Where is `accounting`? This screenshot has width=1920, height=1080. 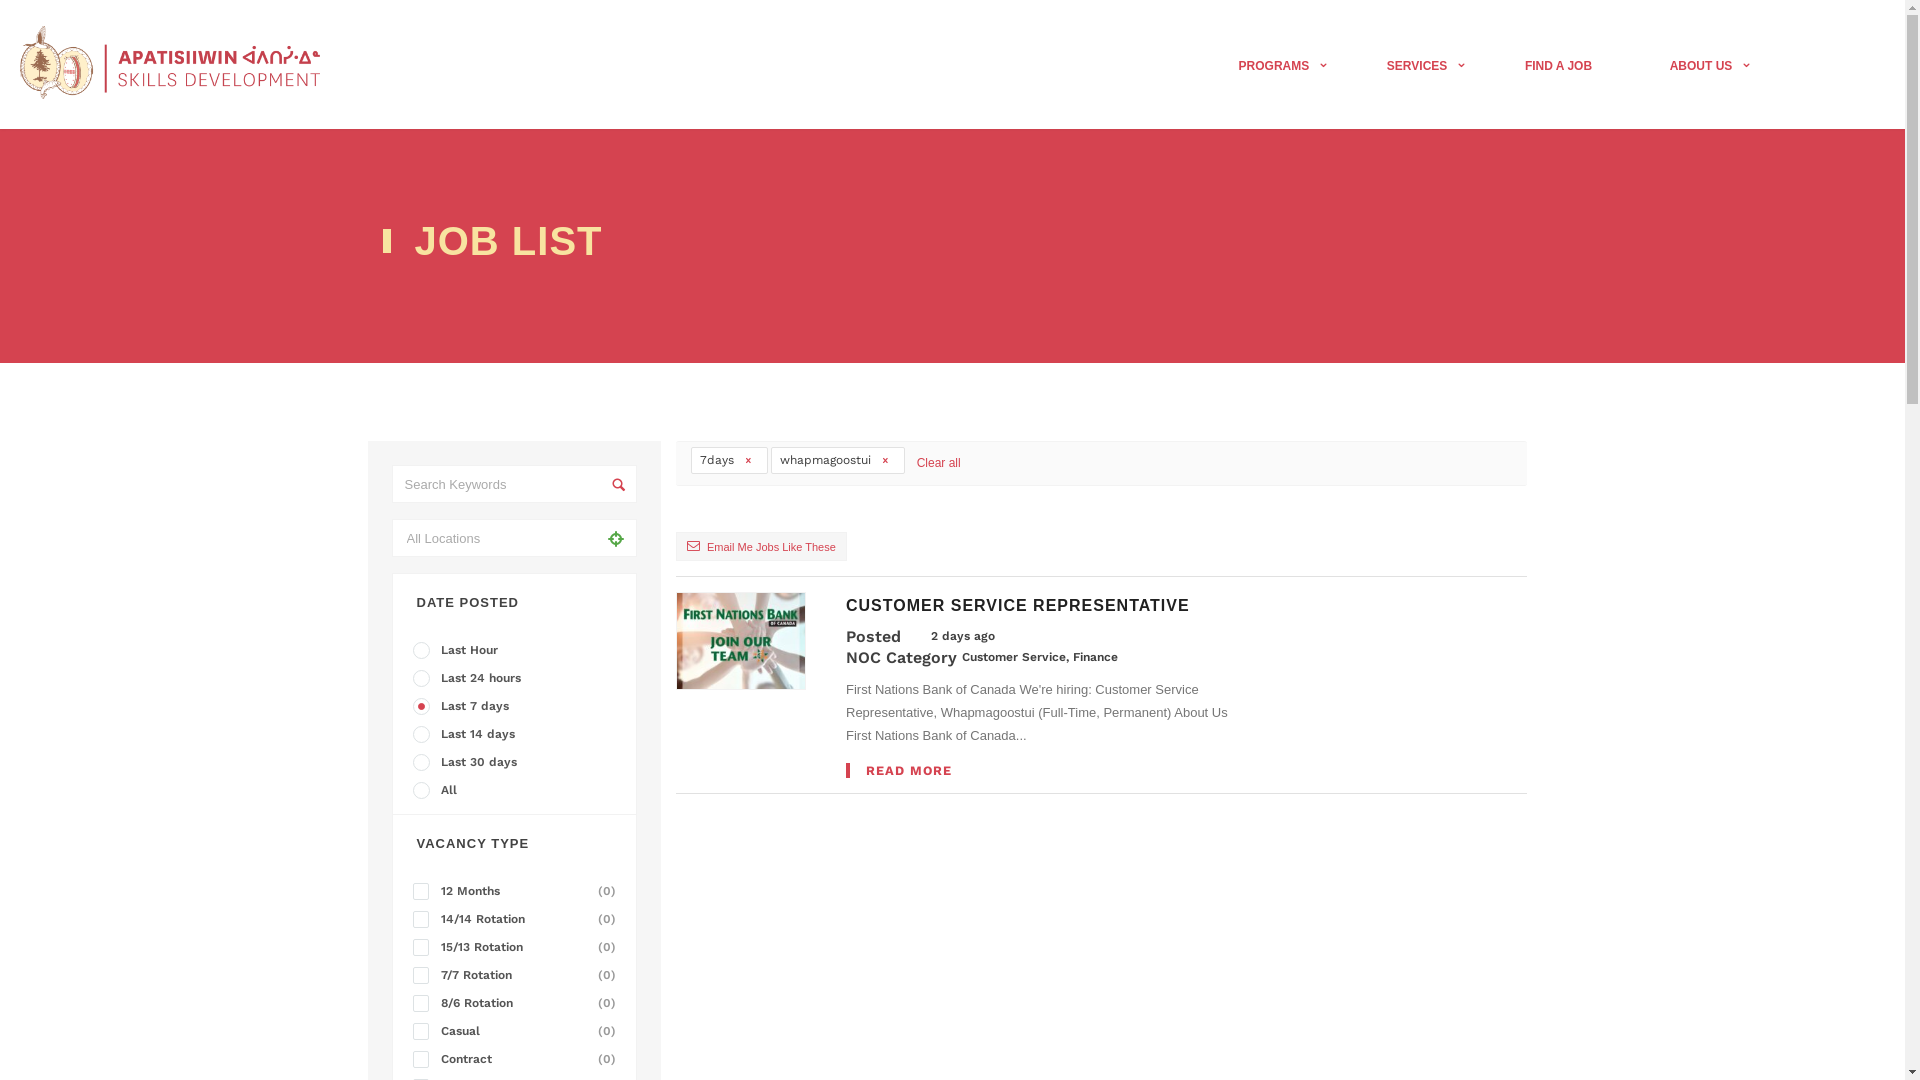 accounting is located at coordinates (6, 6).